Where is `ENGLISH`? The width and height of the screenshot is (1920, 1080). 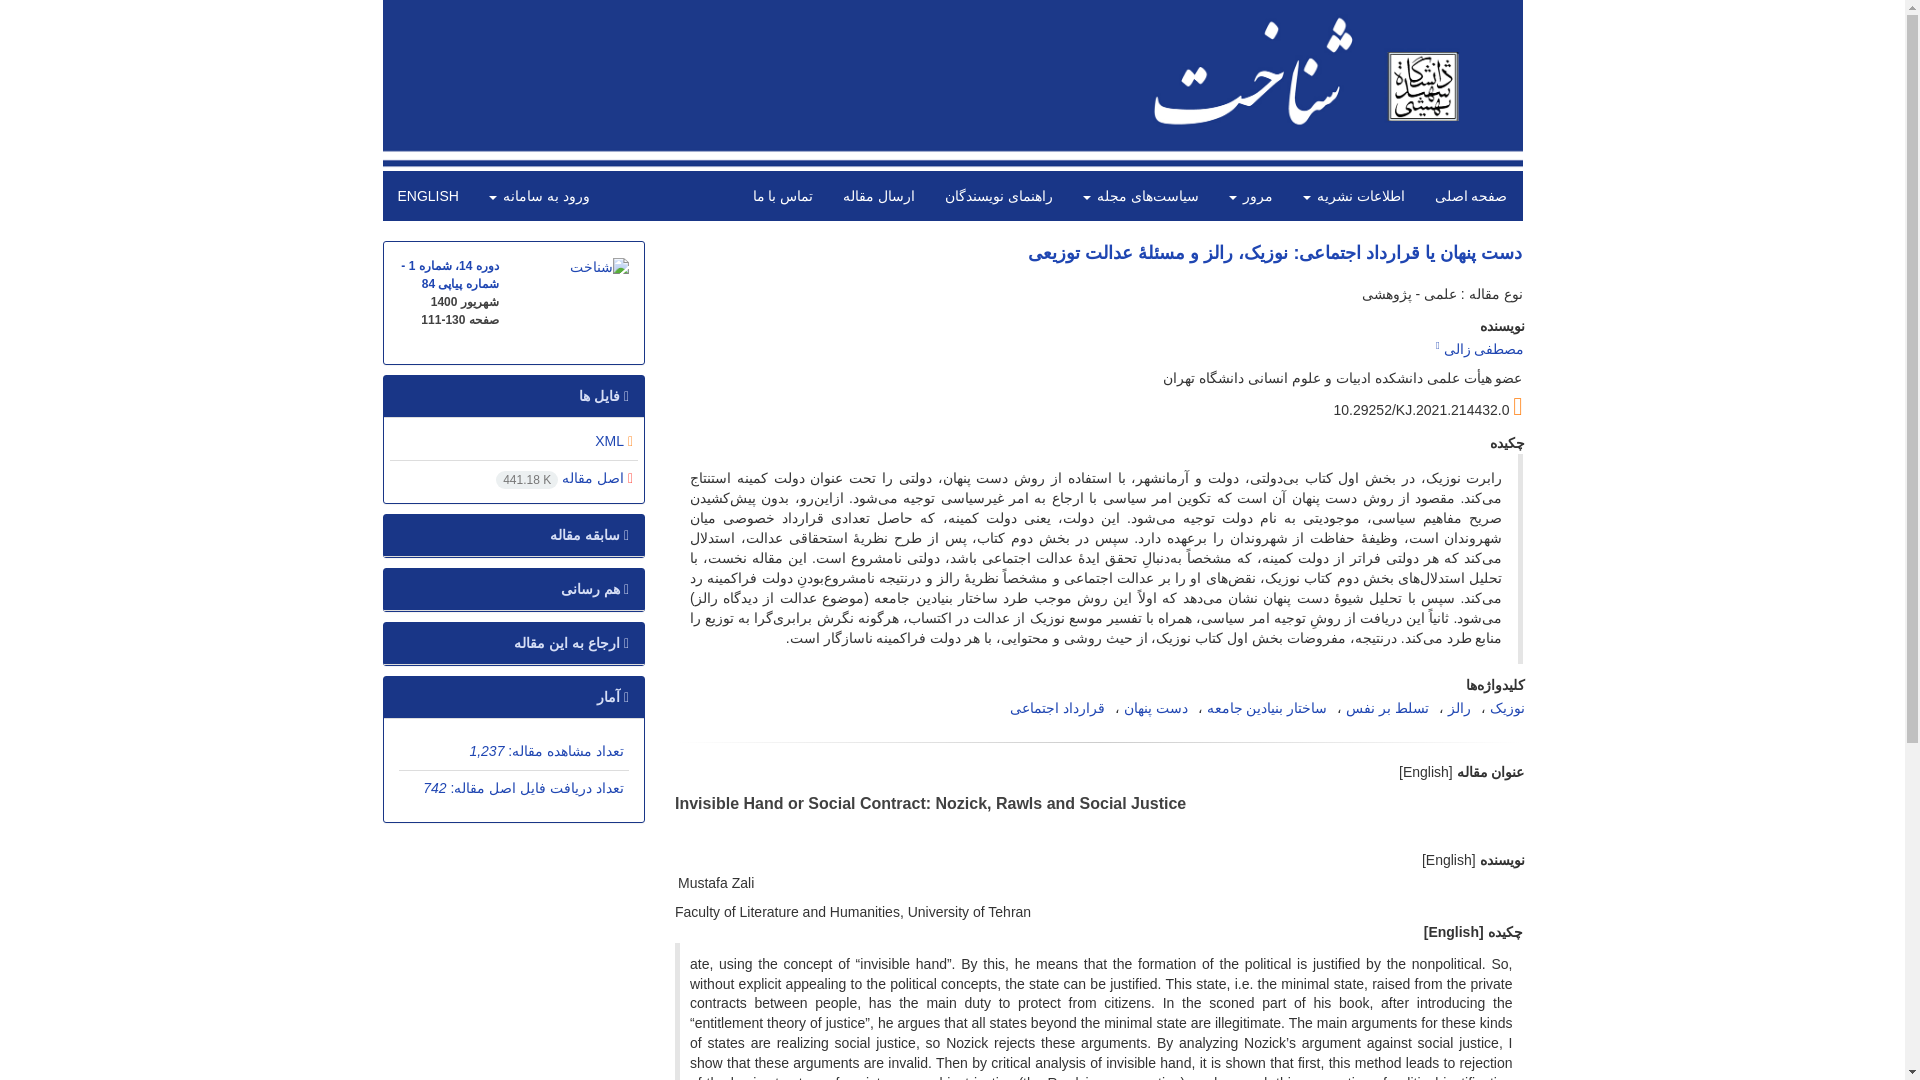
ENGLISH is located at coordinates (427, 196).